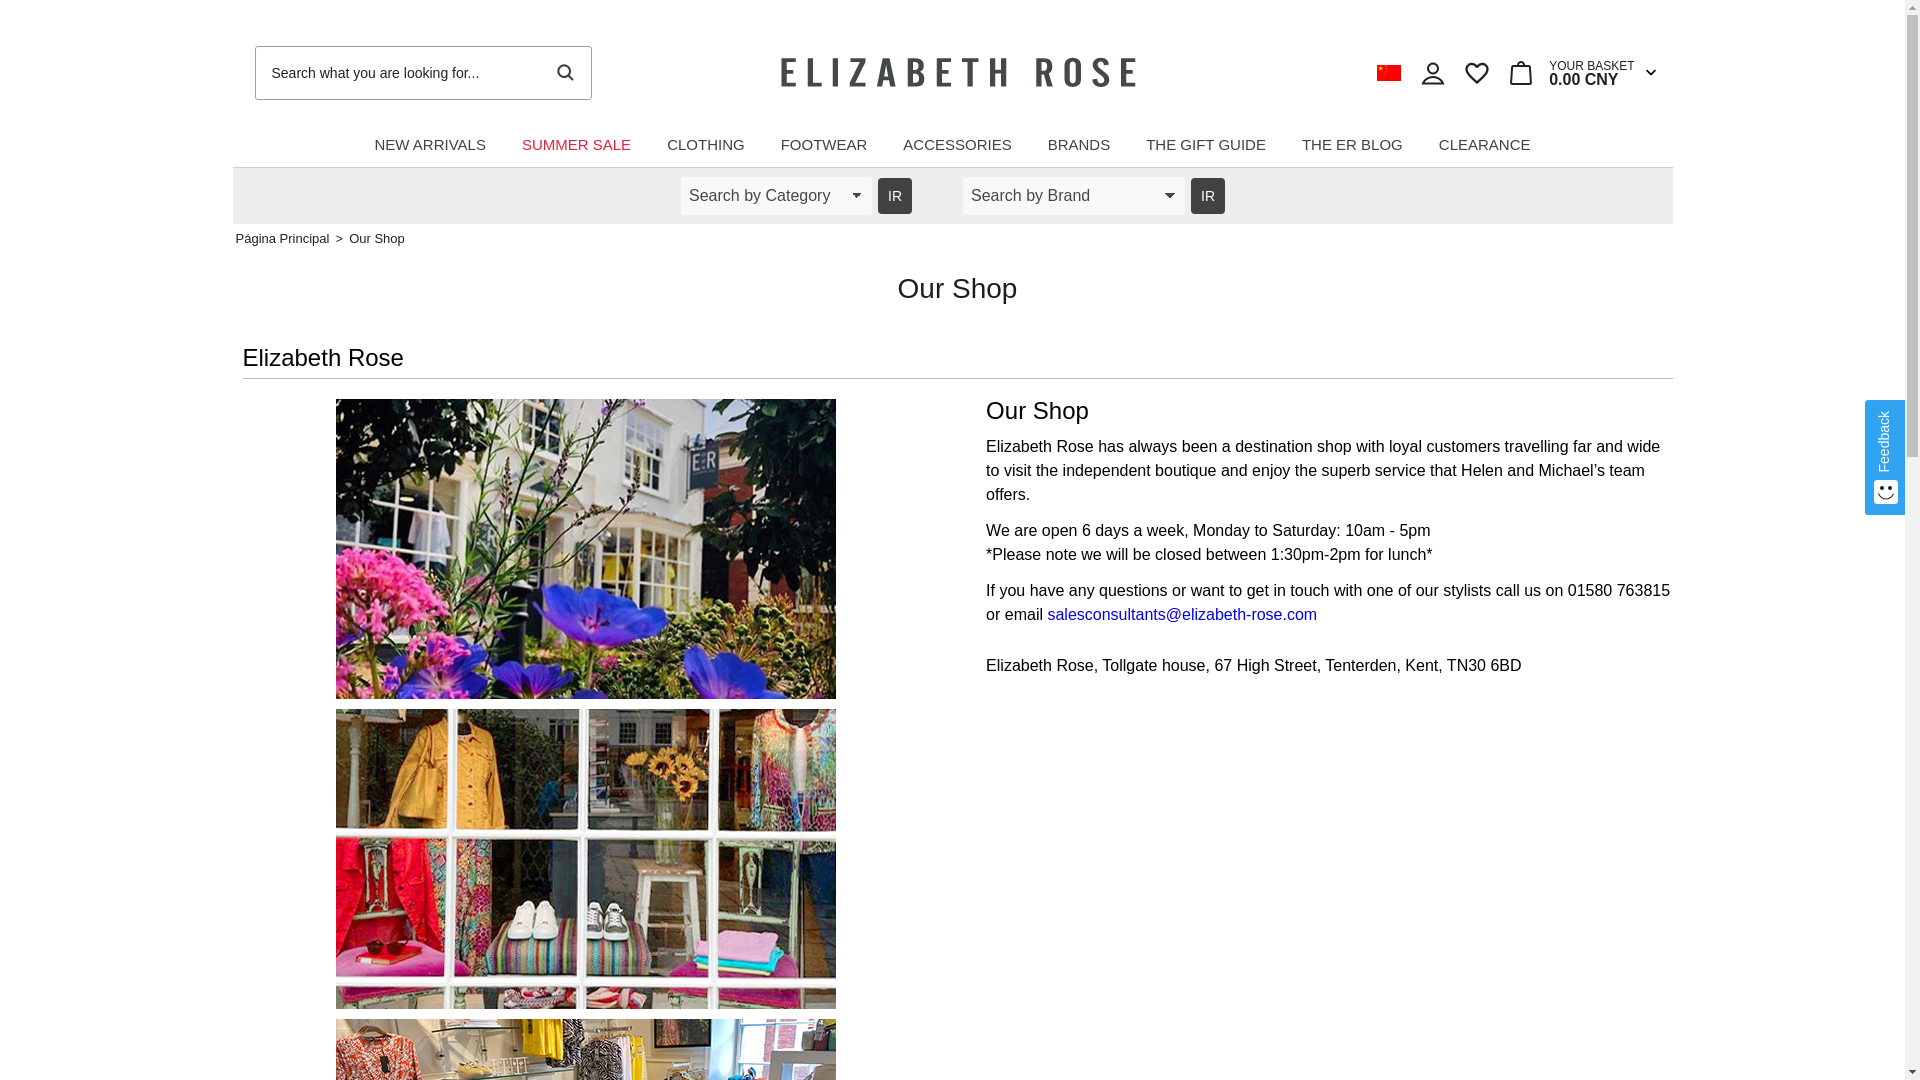 Image resolution: width=1920 pixels, height=1080 pixels. I want to click on CLOTHING, so click(705, 144).